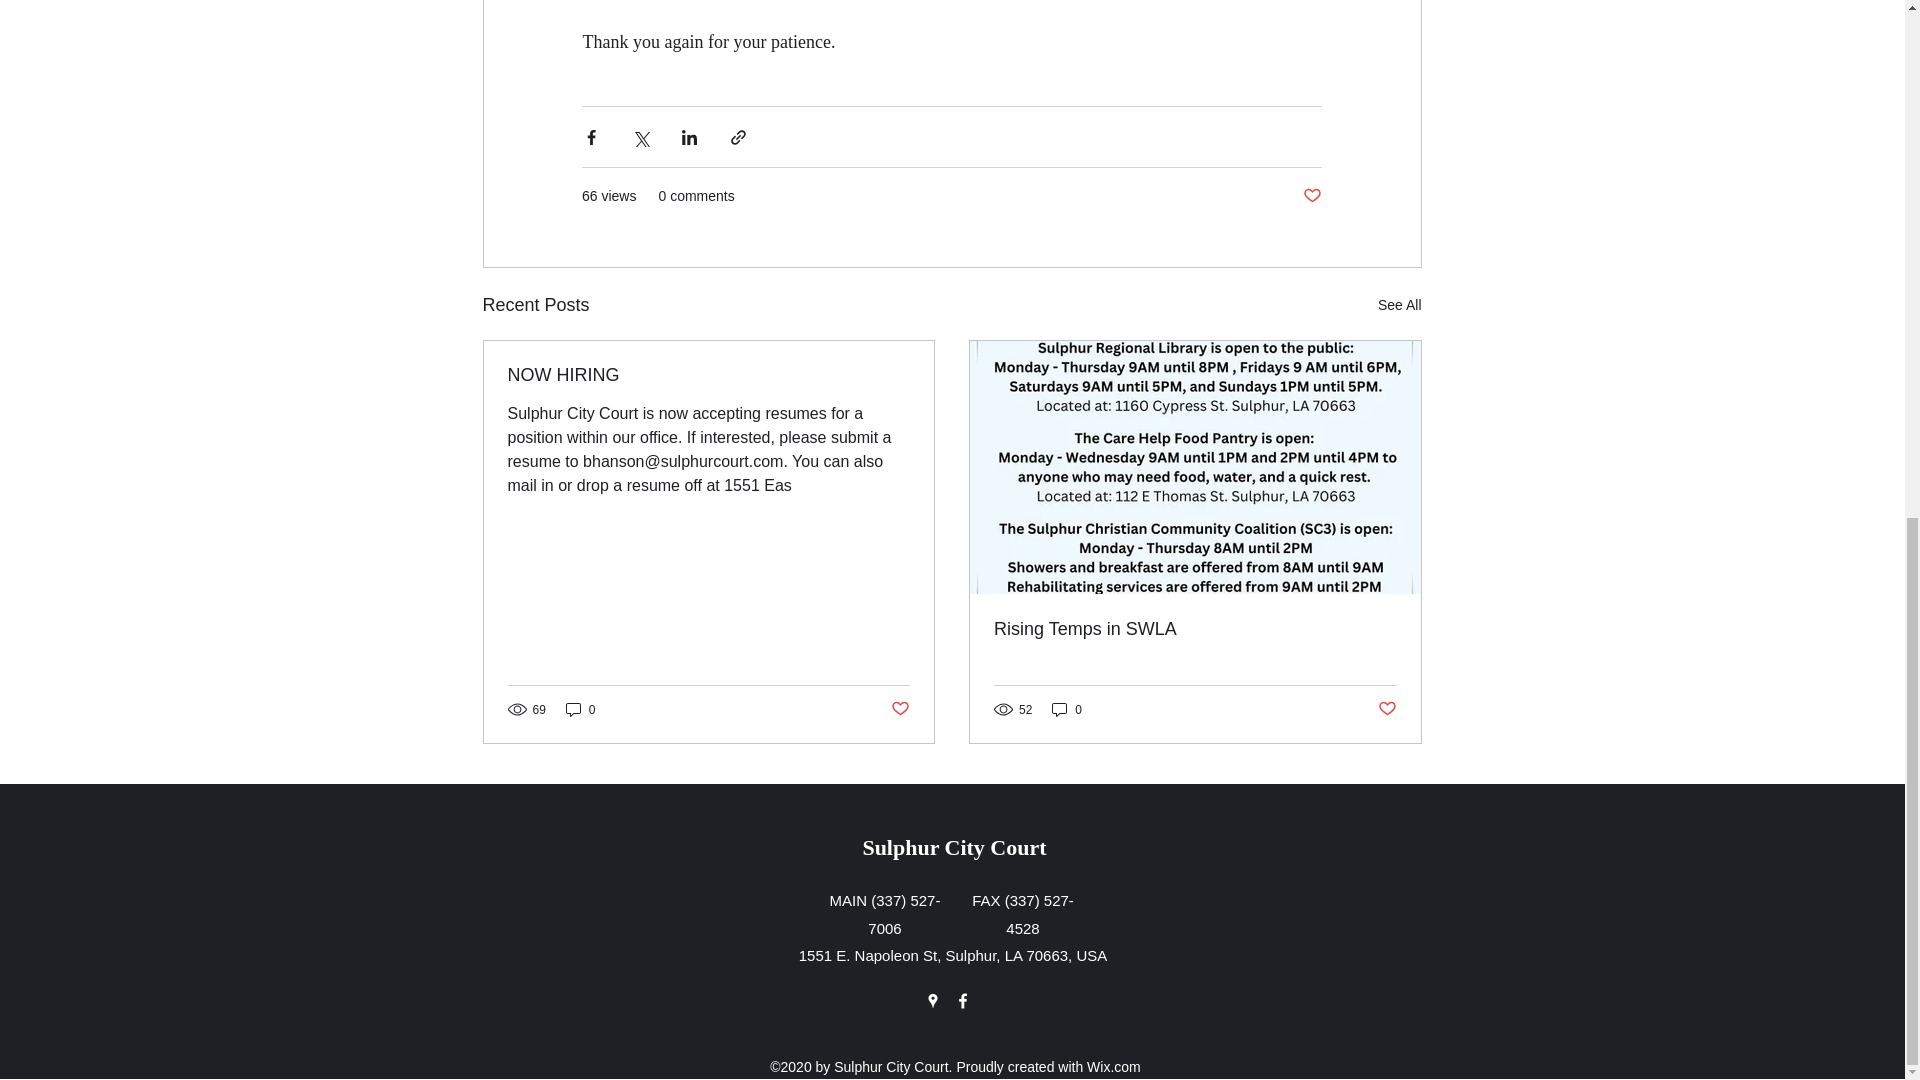 This screenshot has width=1920, height=1080. Describe the element at coordinates (900, 709) in the screenshot. I see `Post not marked as liked` at that location.